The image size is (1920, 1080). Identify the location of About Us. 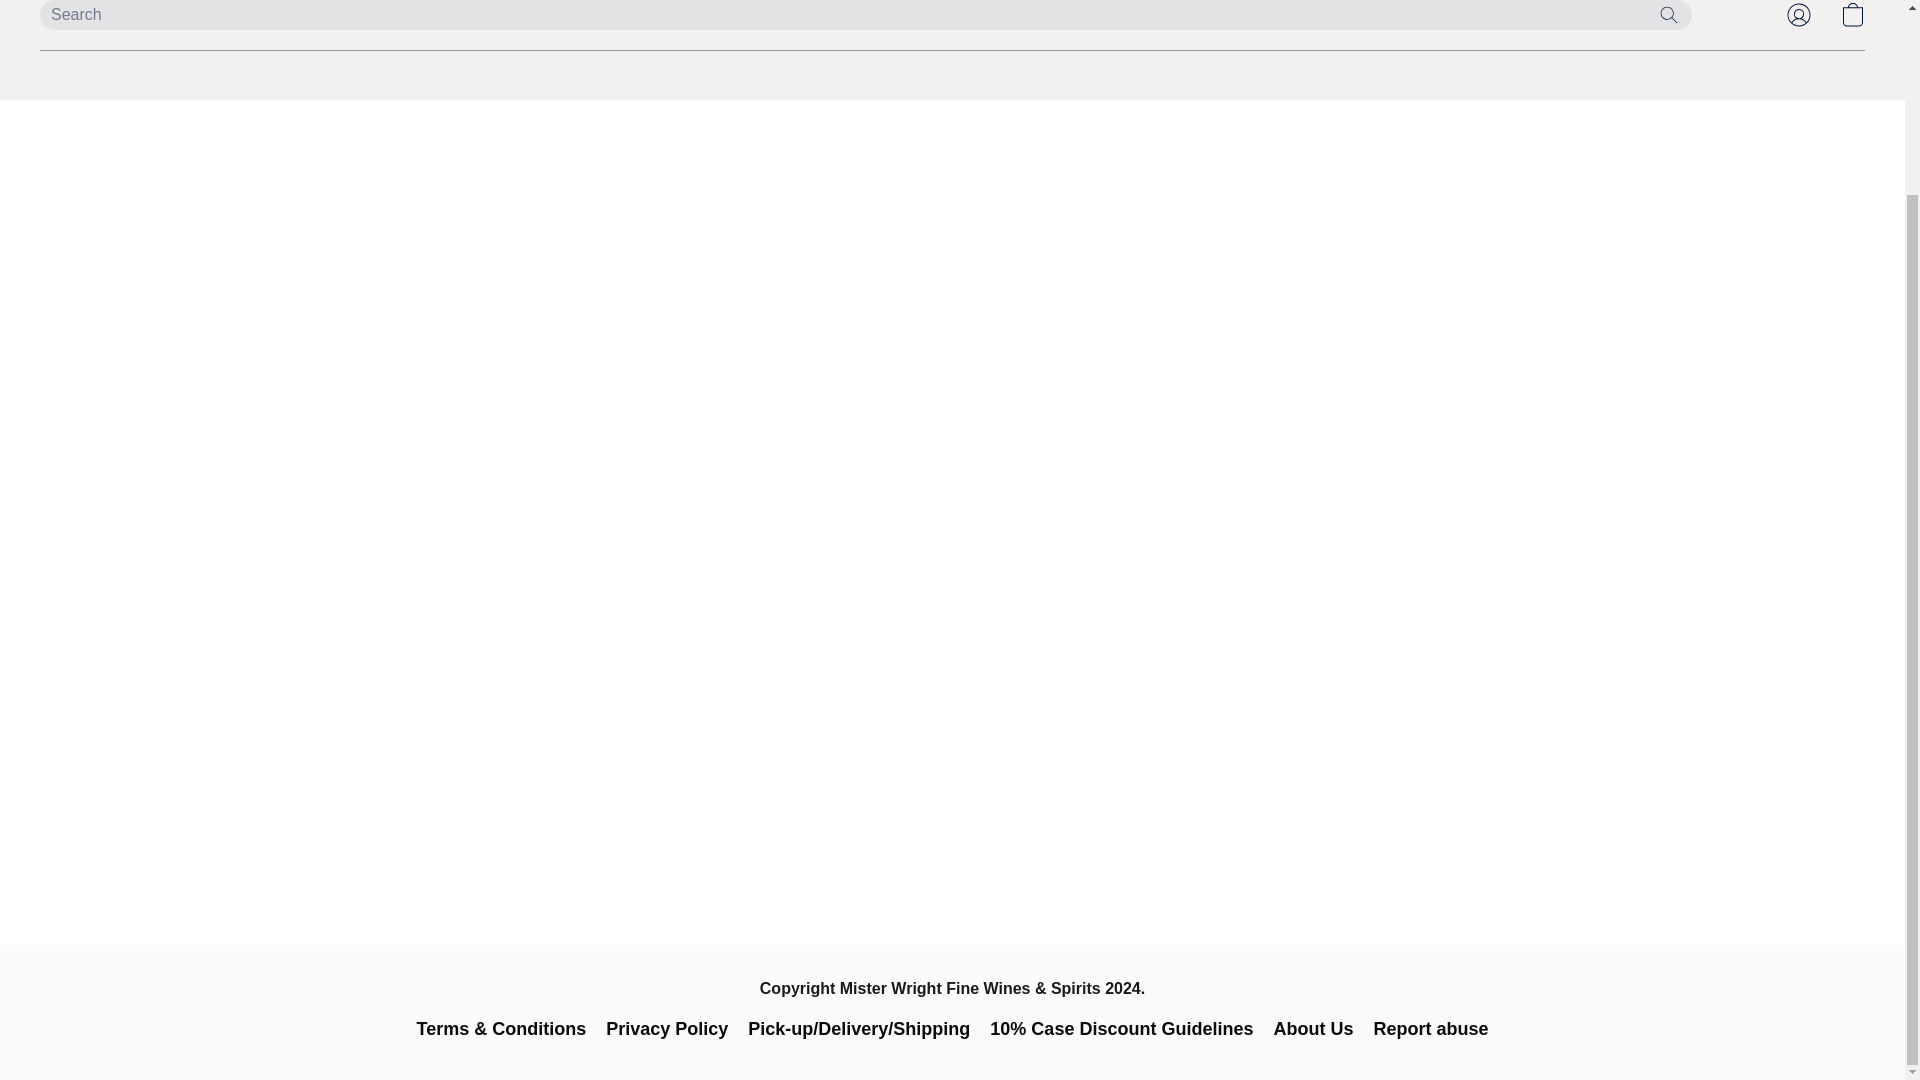
(1312, 1029).